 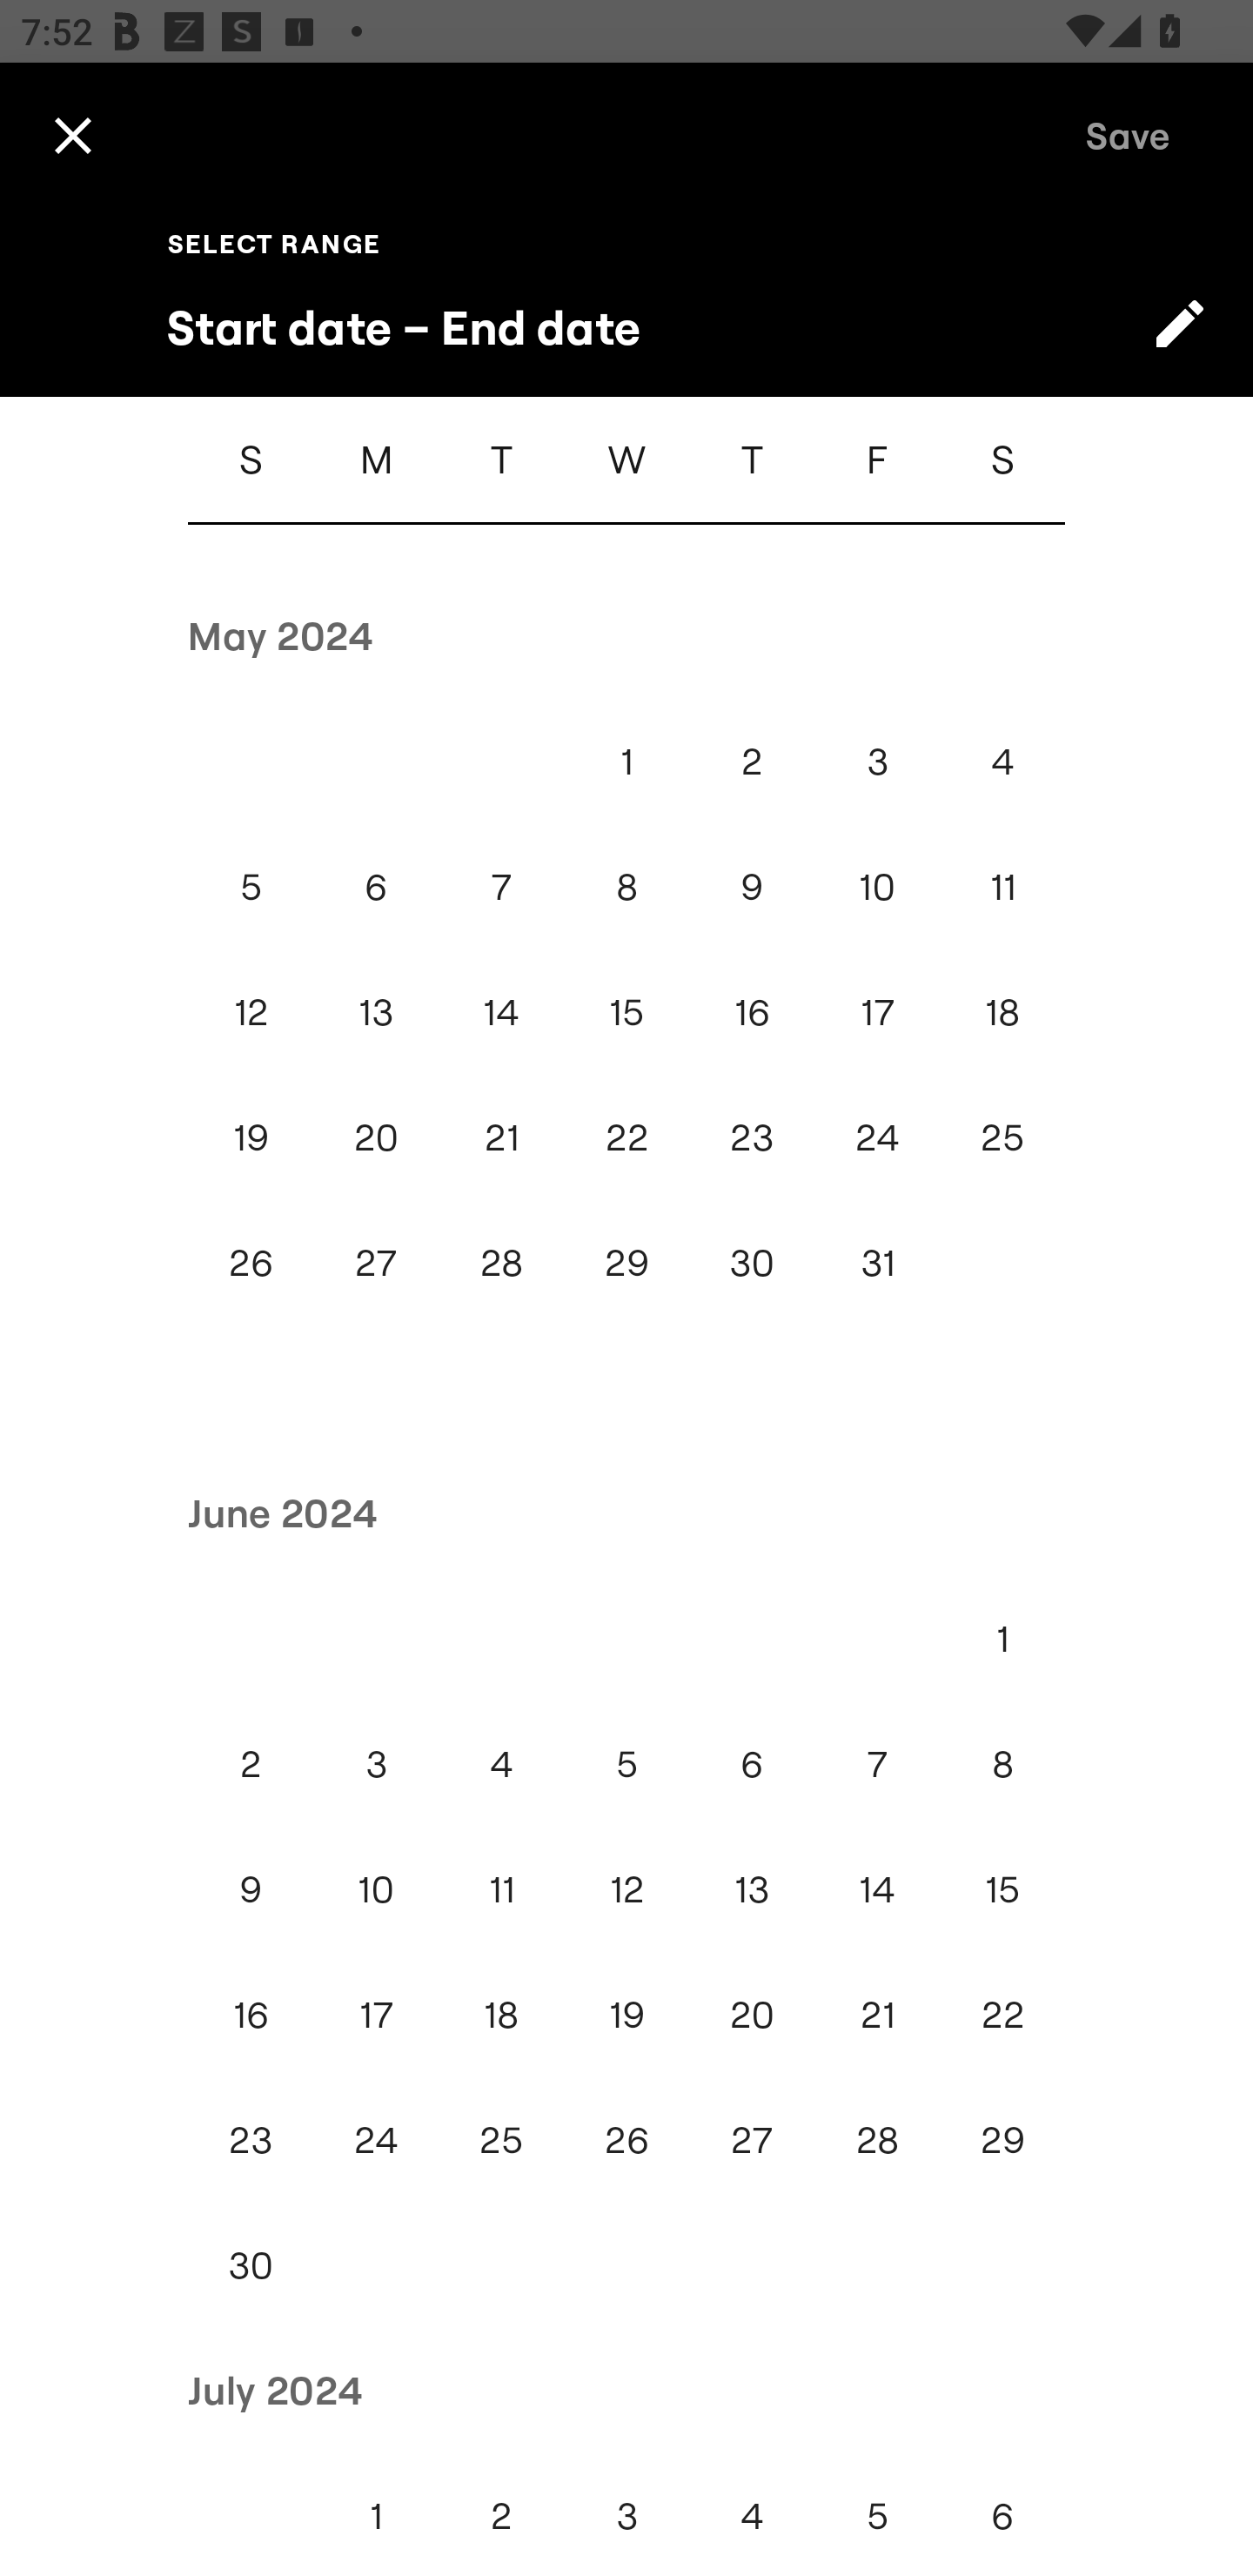 What do you see at coordinates (626, 761) in the screenshot?
I see `1 Wed, May 1` at bounding box center [626, 761].